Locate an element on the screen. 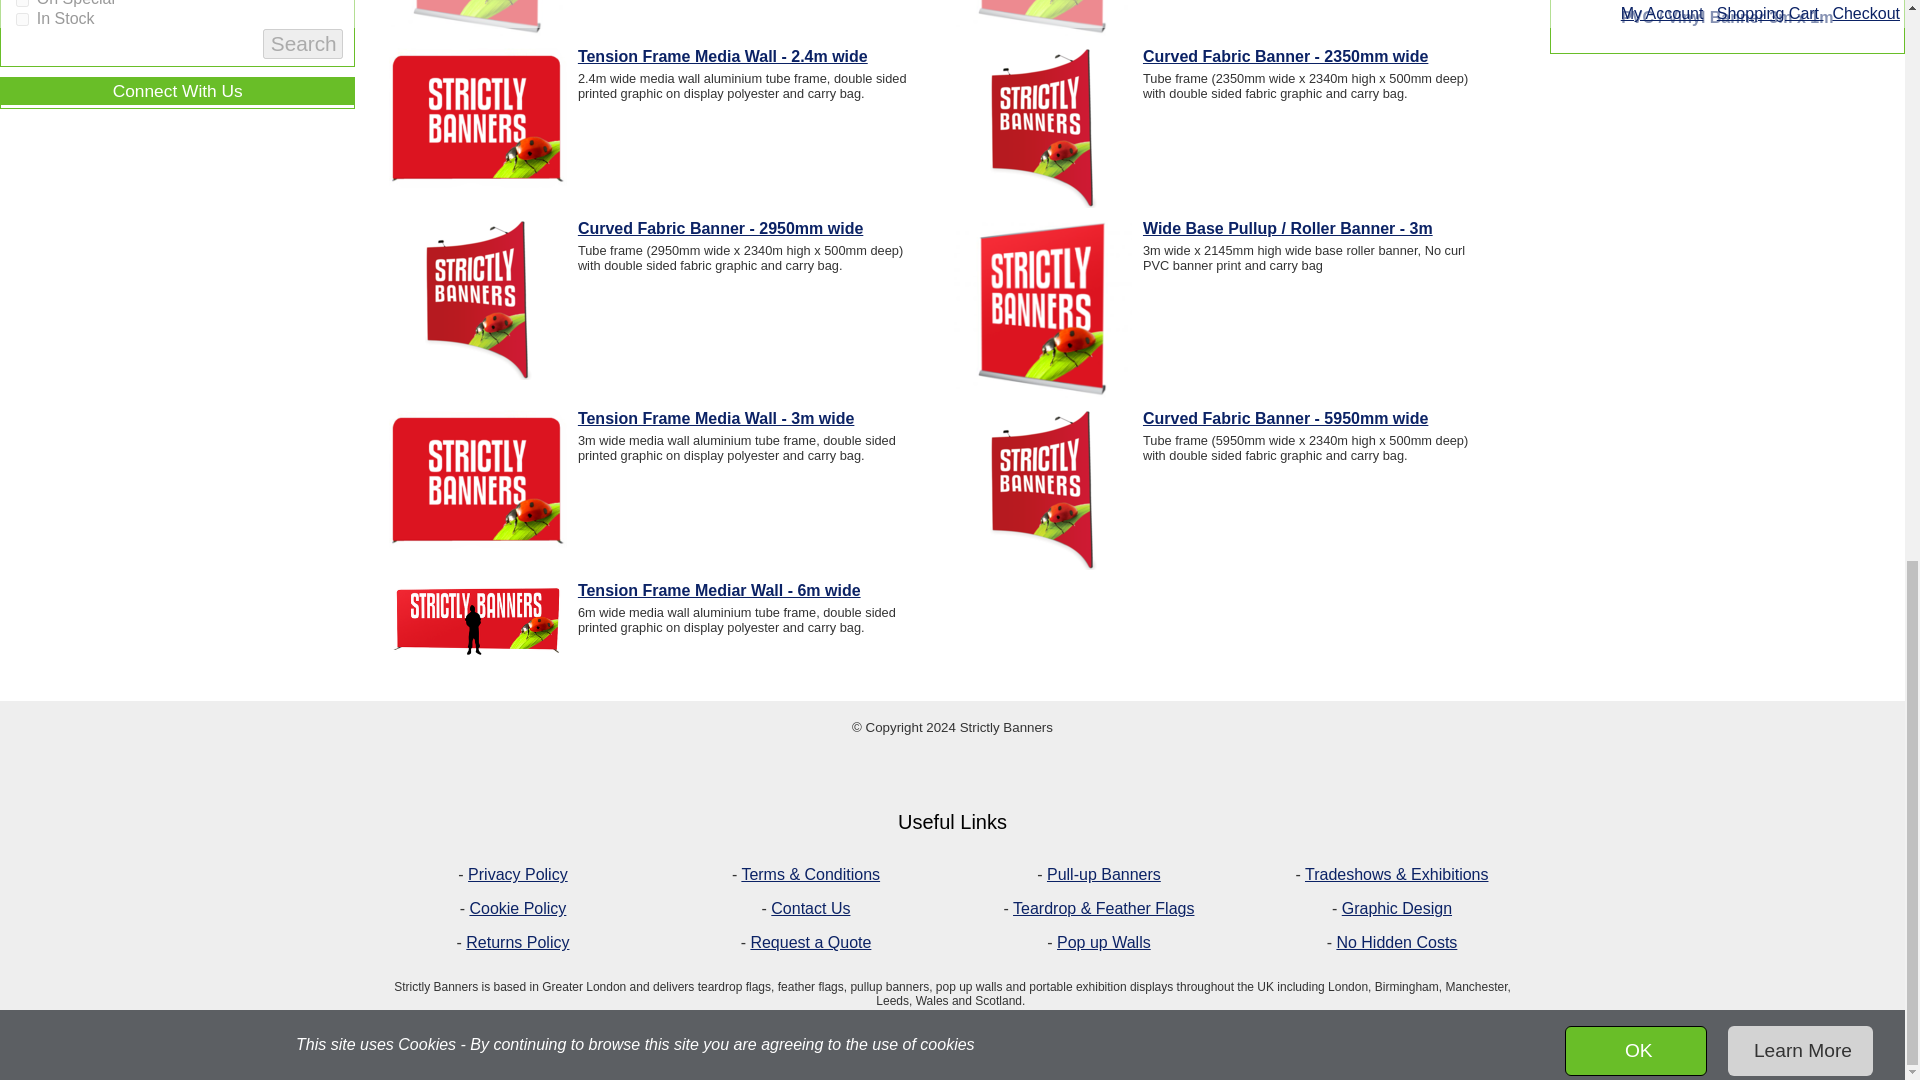 This screenshot has width=1920, height=1080. Search is located at coordinates (303, 44).